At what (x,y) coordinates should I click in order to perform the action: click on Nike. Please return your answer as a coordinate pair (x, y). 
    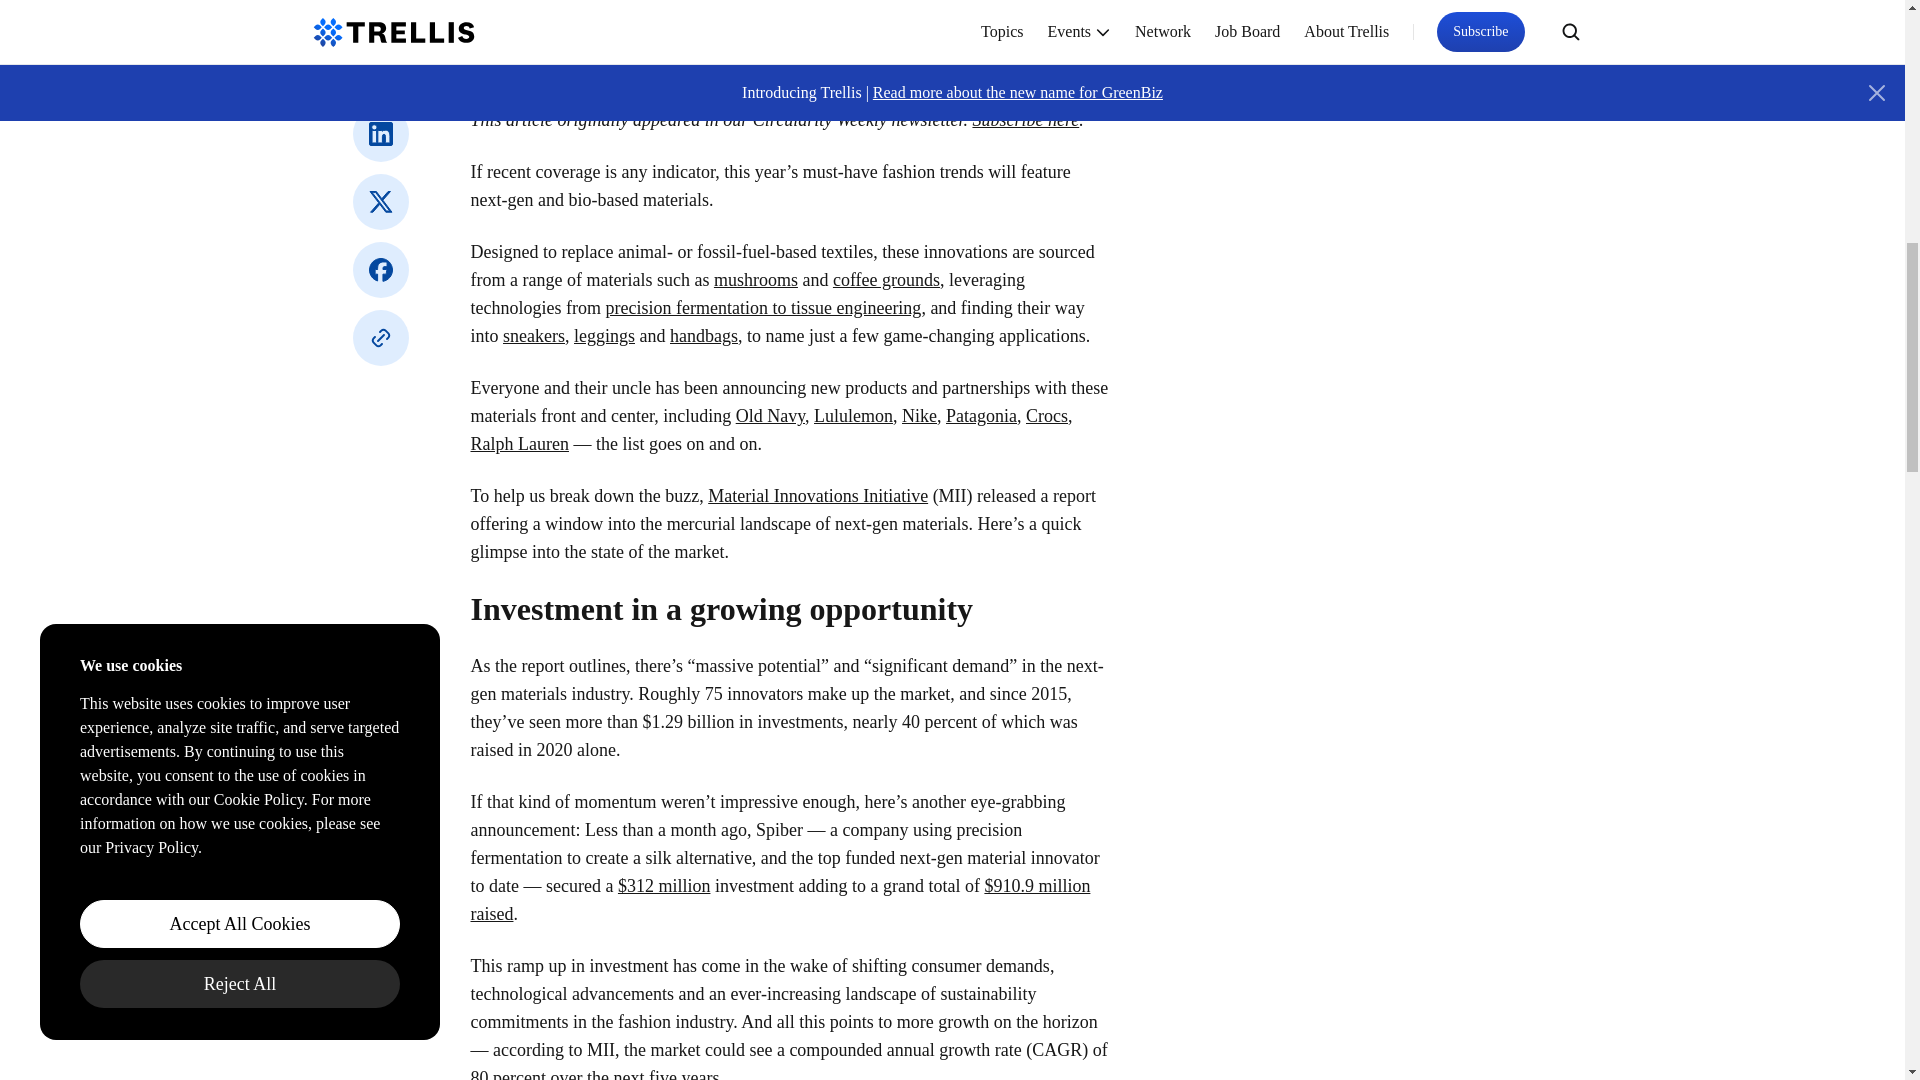
    Looking at the image, I should click on (919, 416).